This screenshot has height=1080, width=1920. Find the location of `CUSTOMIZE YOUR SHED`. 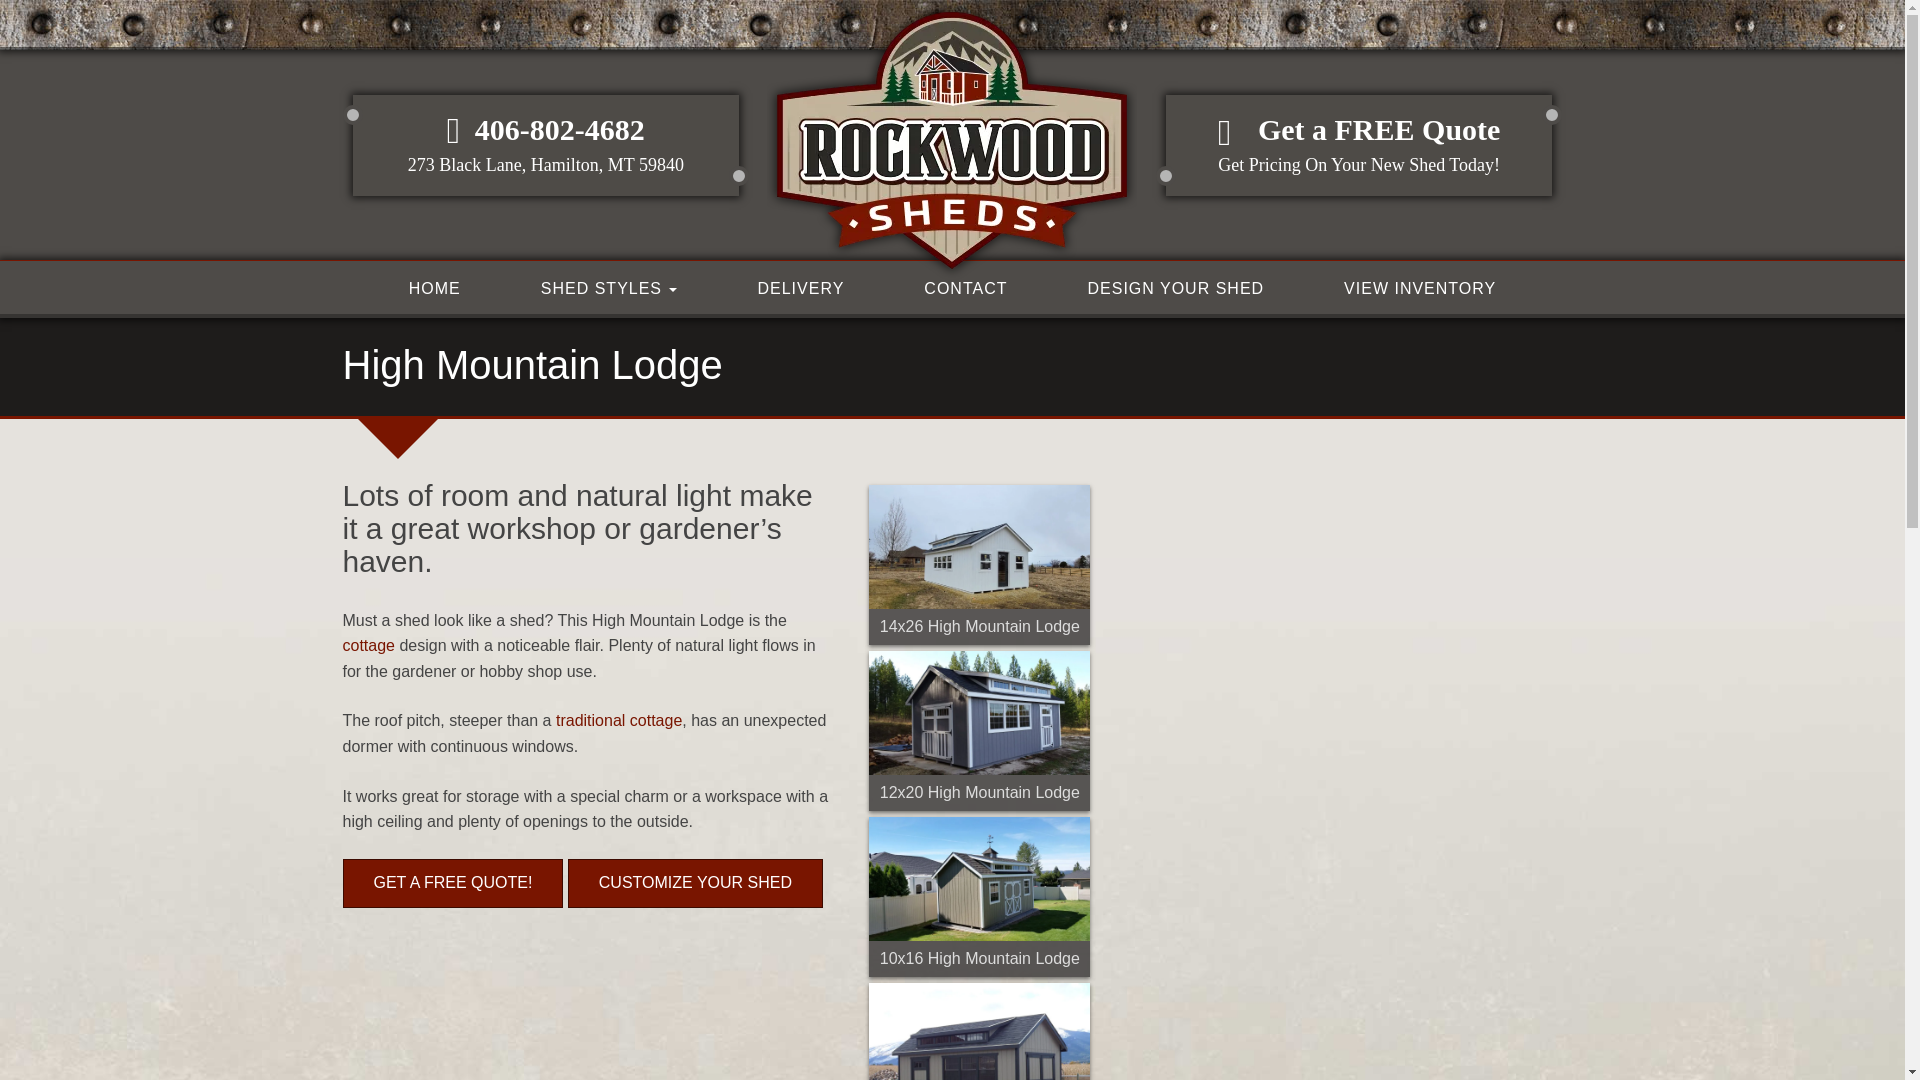

CUSTOMIZE YOUR SHED is located at coordinates (696, 884).